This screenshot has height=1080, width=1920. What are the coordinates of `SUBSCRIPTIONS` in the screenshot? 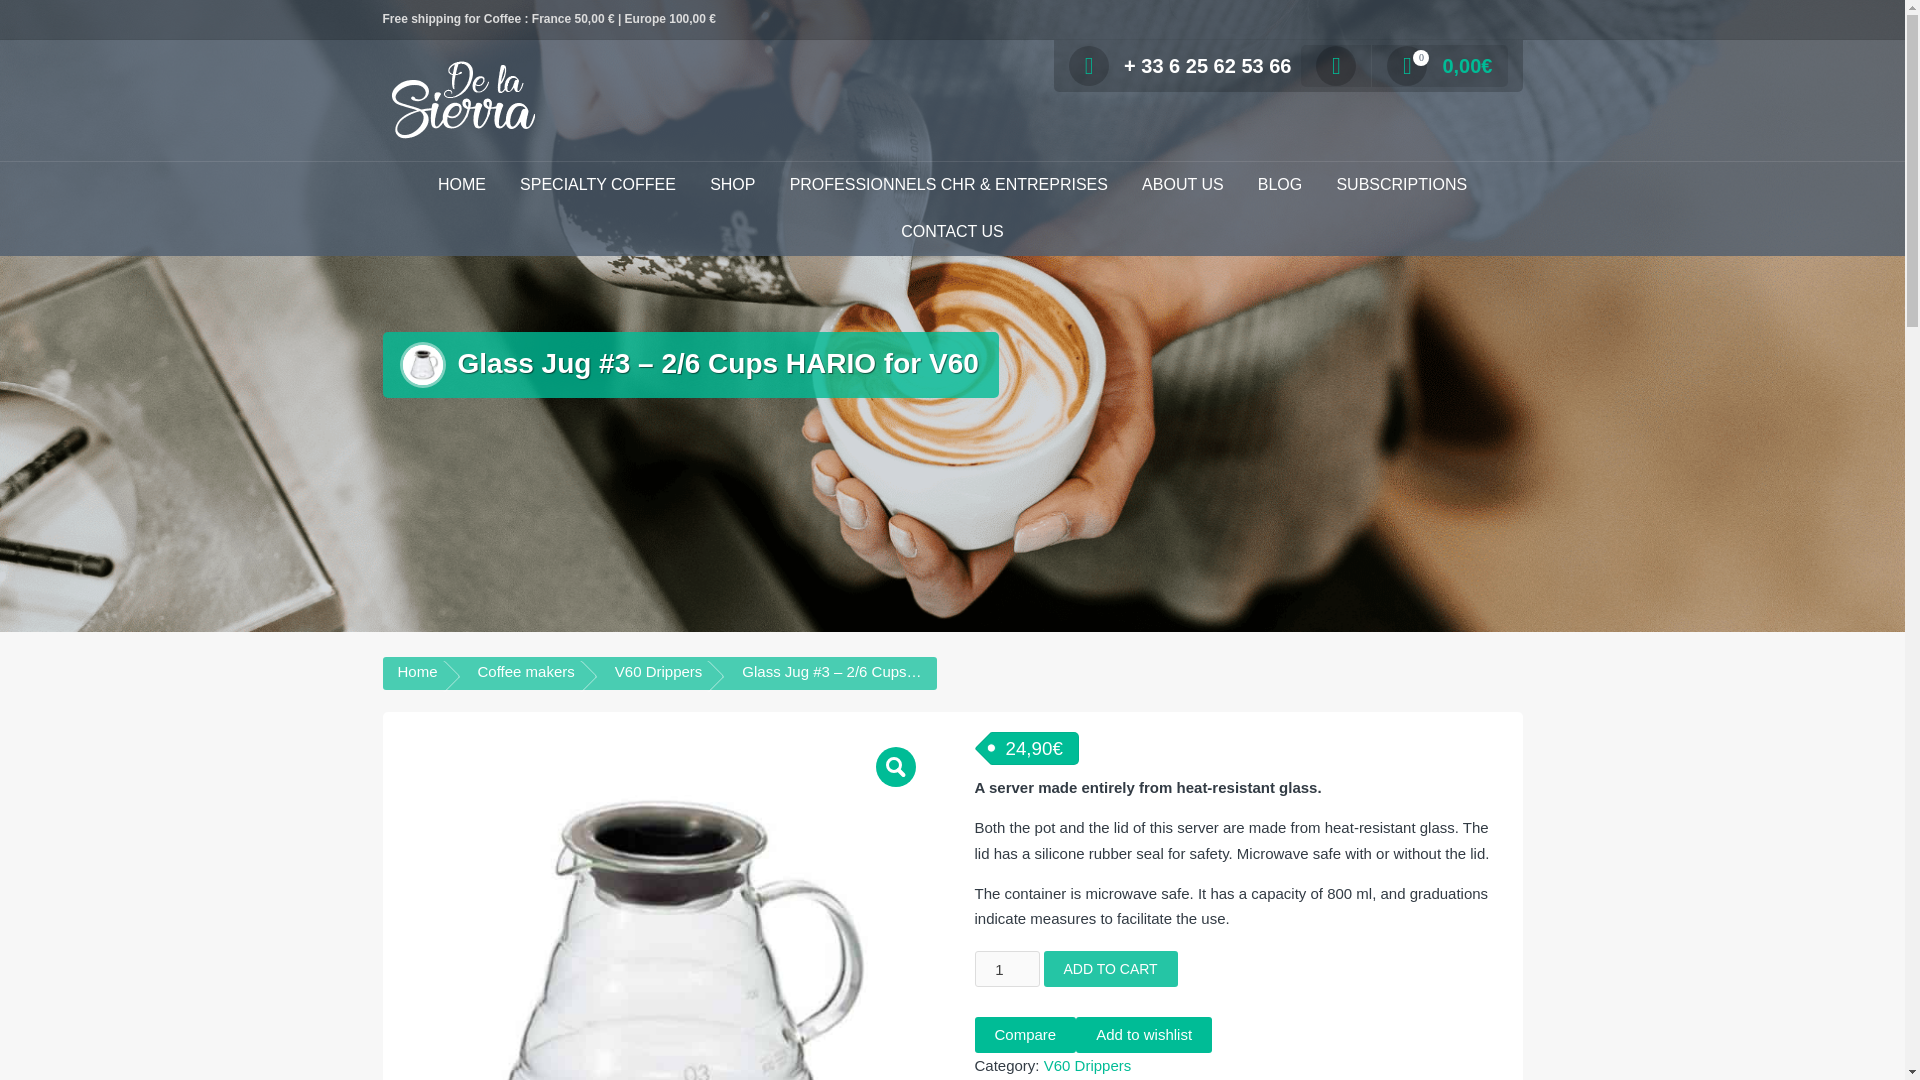 It's located at (1401, 186).